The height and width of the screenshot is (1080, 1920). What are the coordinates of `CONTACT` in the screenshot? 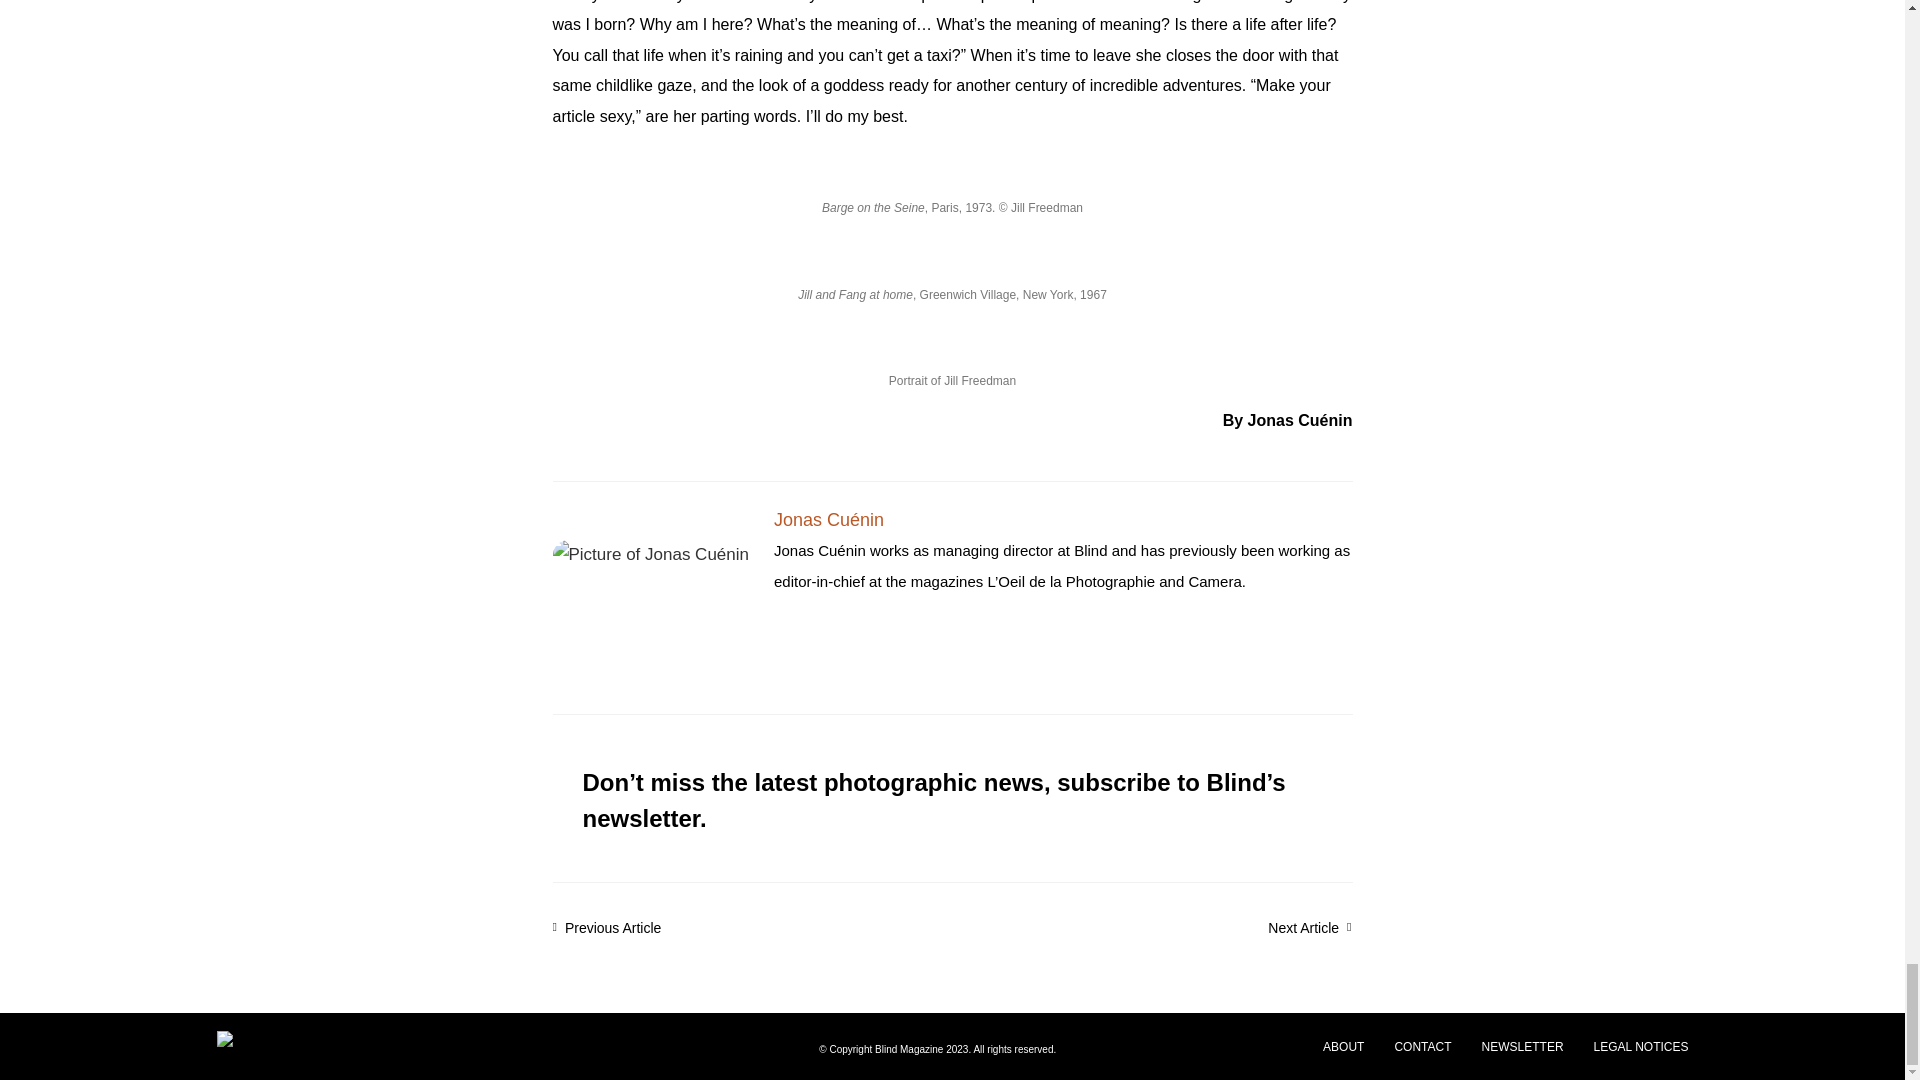 It's located at (1422, 1046).